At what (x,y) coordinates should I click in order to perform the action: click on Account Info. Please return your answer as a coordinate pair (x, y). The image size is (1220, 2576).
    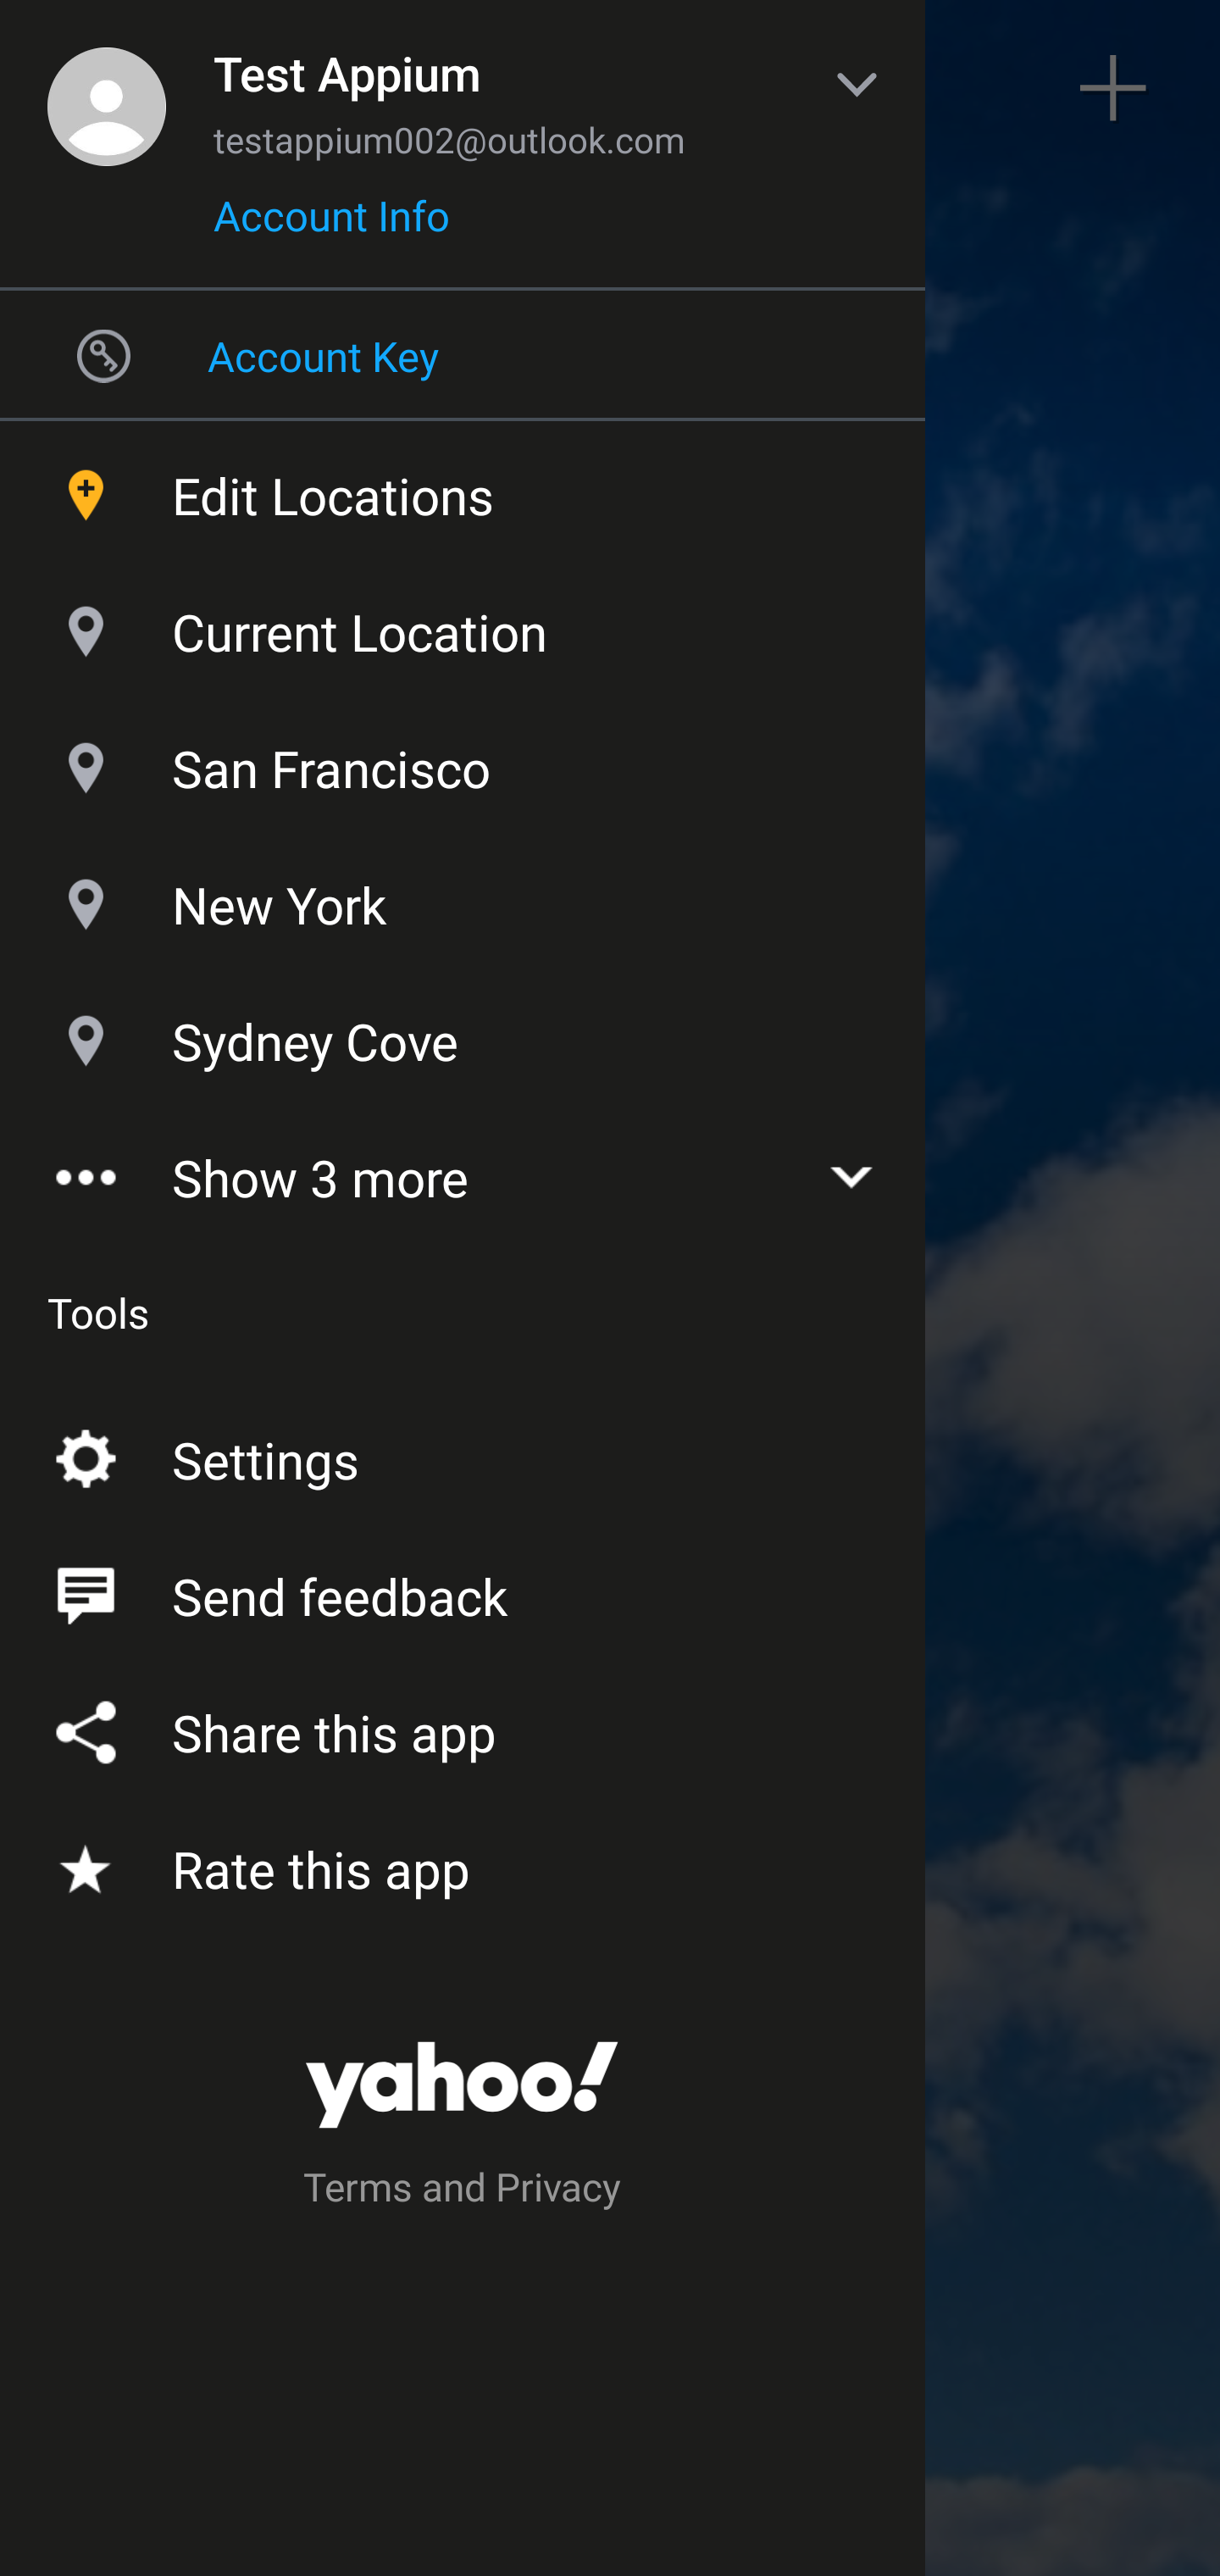
    Looking at the image, I should click on (331, 226).